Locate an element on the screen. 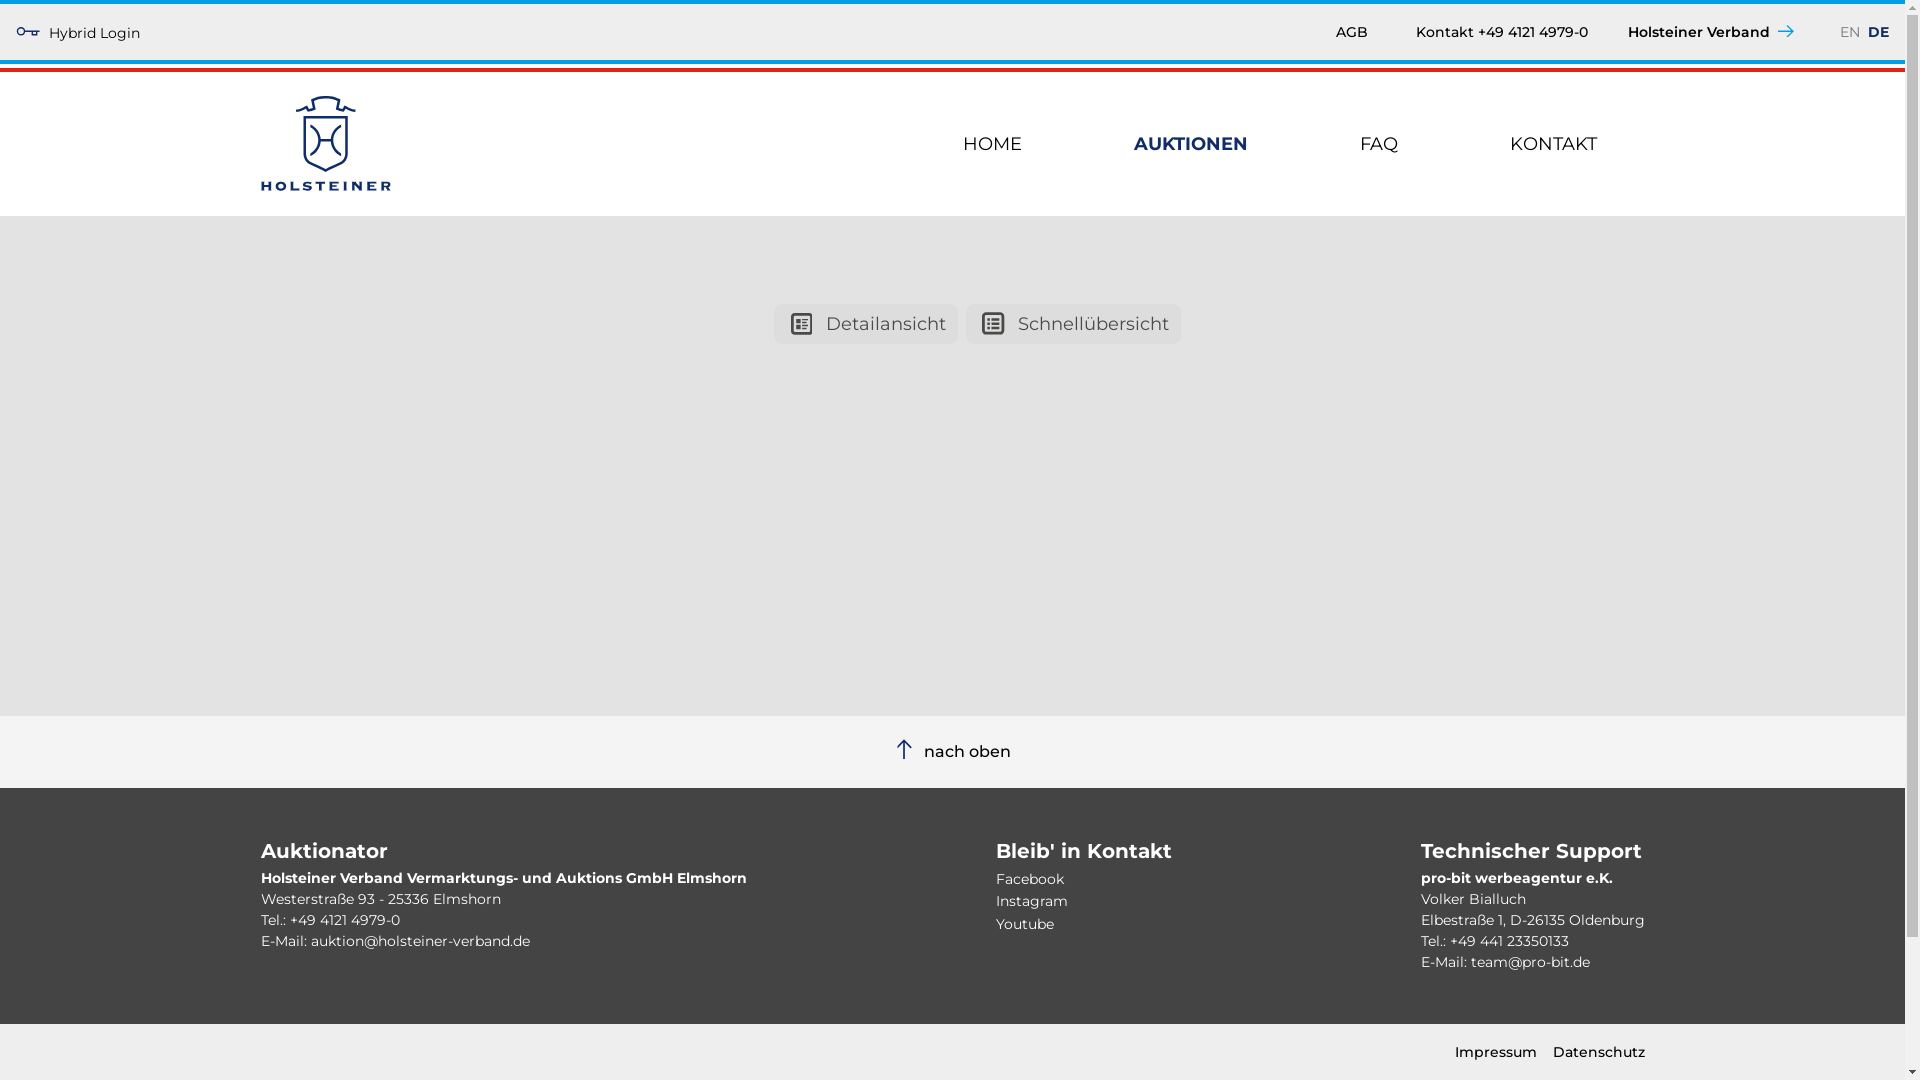 The image size is (1920, 1080). KONTAKT is located at coordinates (1554, 143).